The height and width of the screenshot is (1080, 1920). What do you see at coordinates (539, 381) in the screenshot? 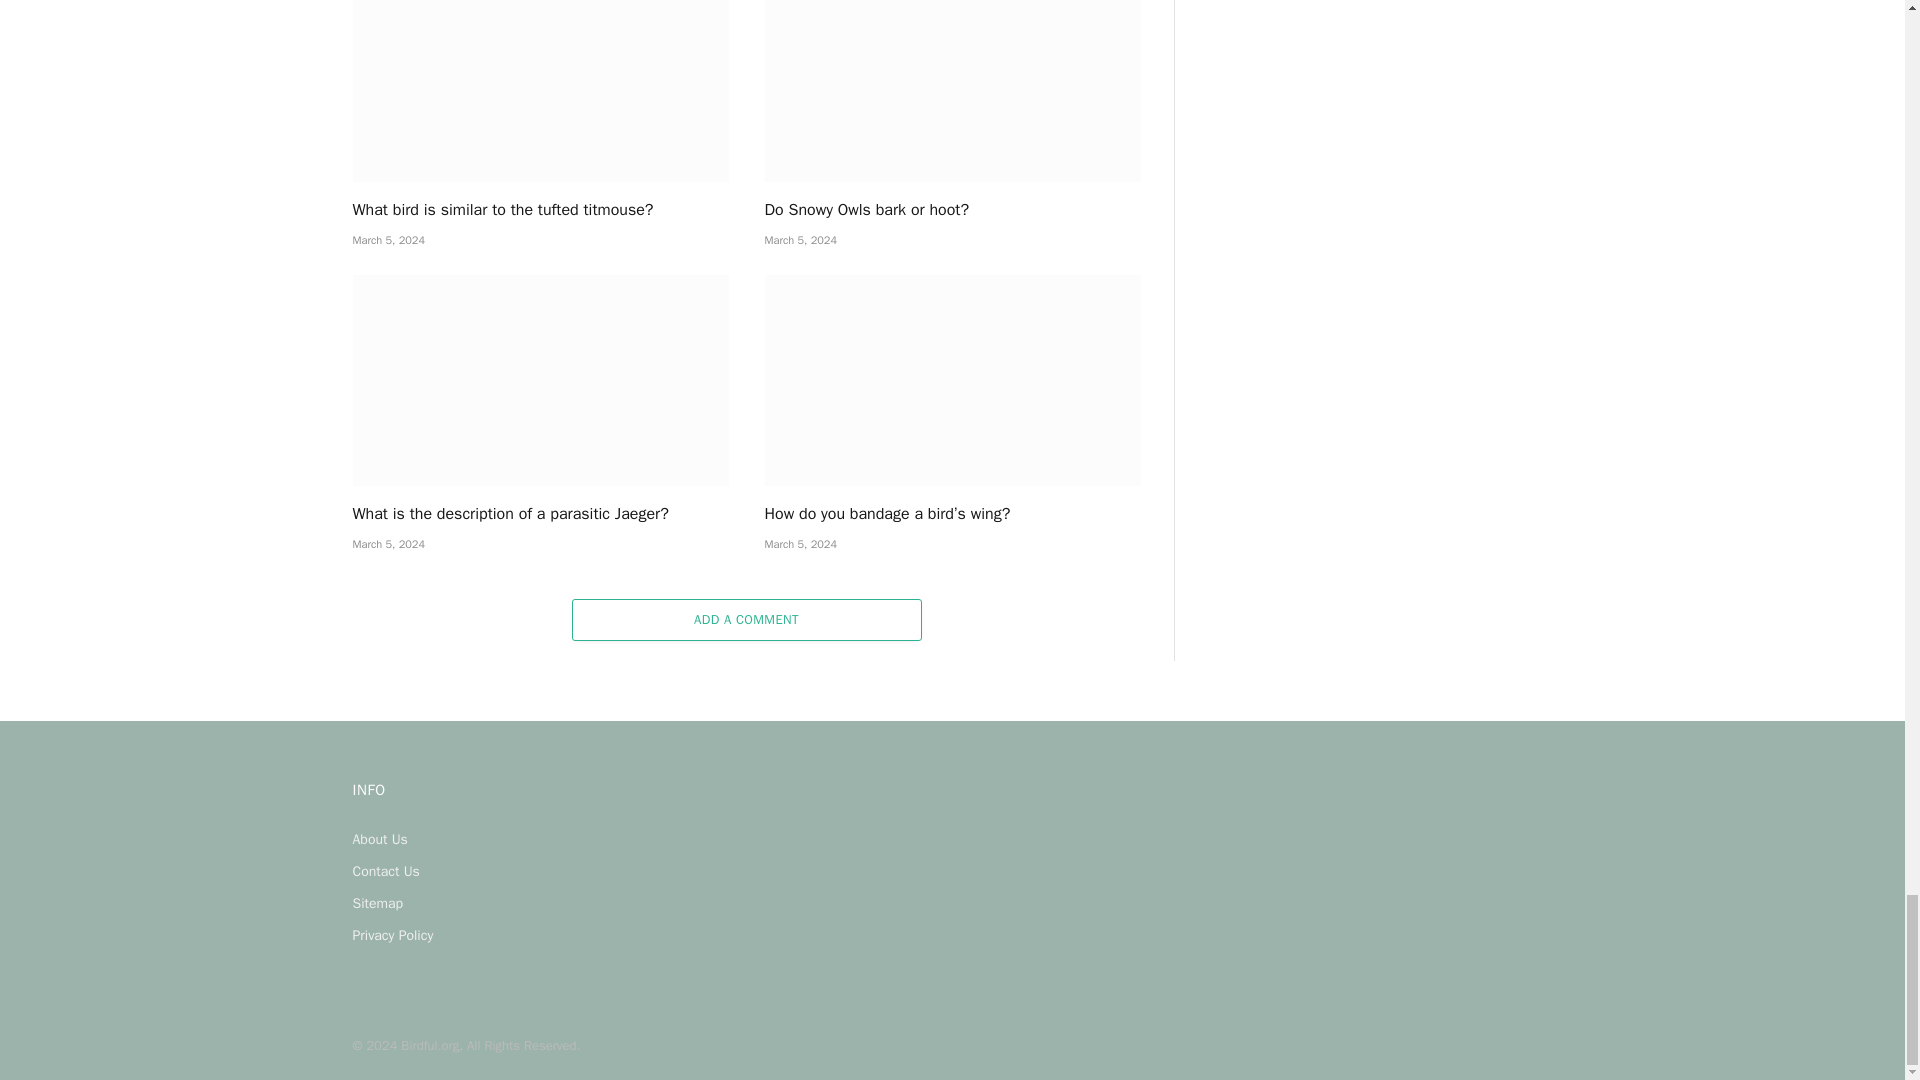
I see `What is the description of a parasitic Jaeger?` at bounding box center [539, 381].